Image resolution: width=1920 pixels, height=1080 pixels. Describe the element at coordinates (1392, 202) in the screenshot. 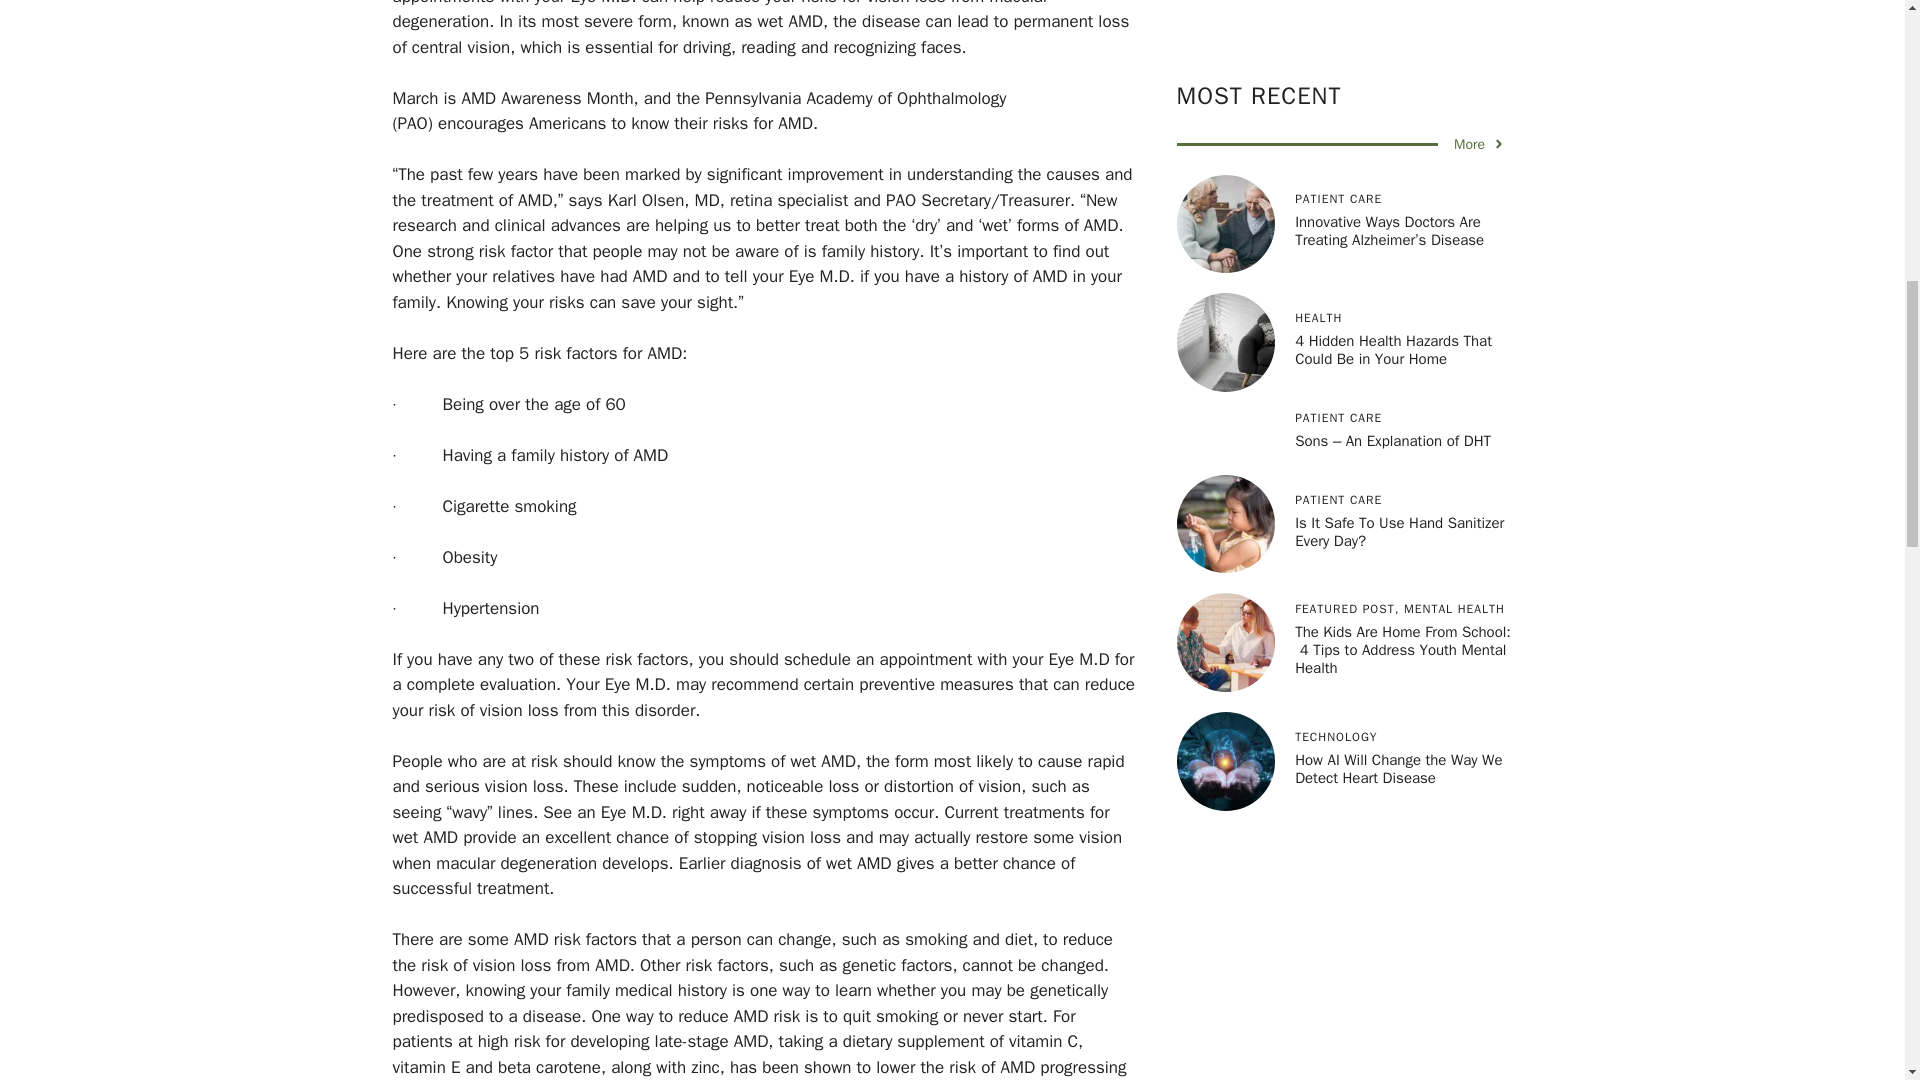

I see `4 Hidden Health Hazards That Could Be in Your Home` at that location.